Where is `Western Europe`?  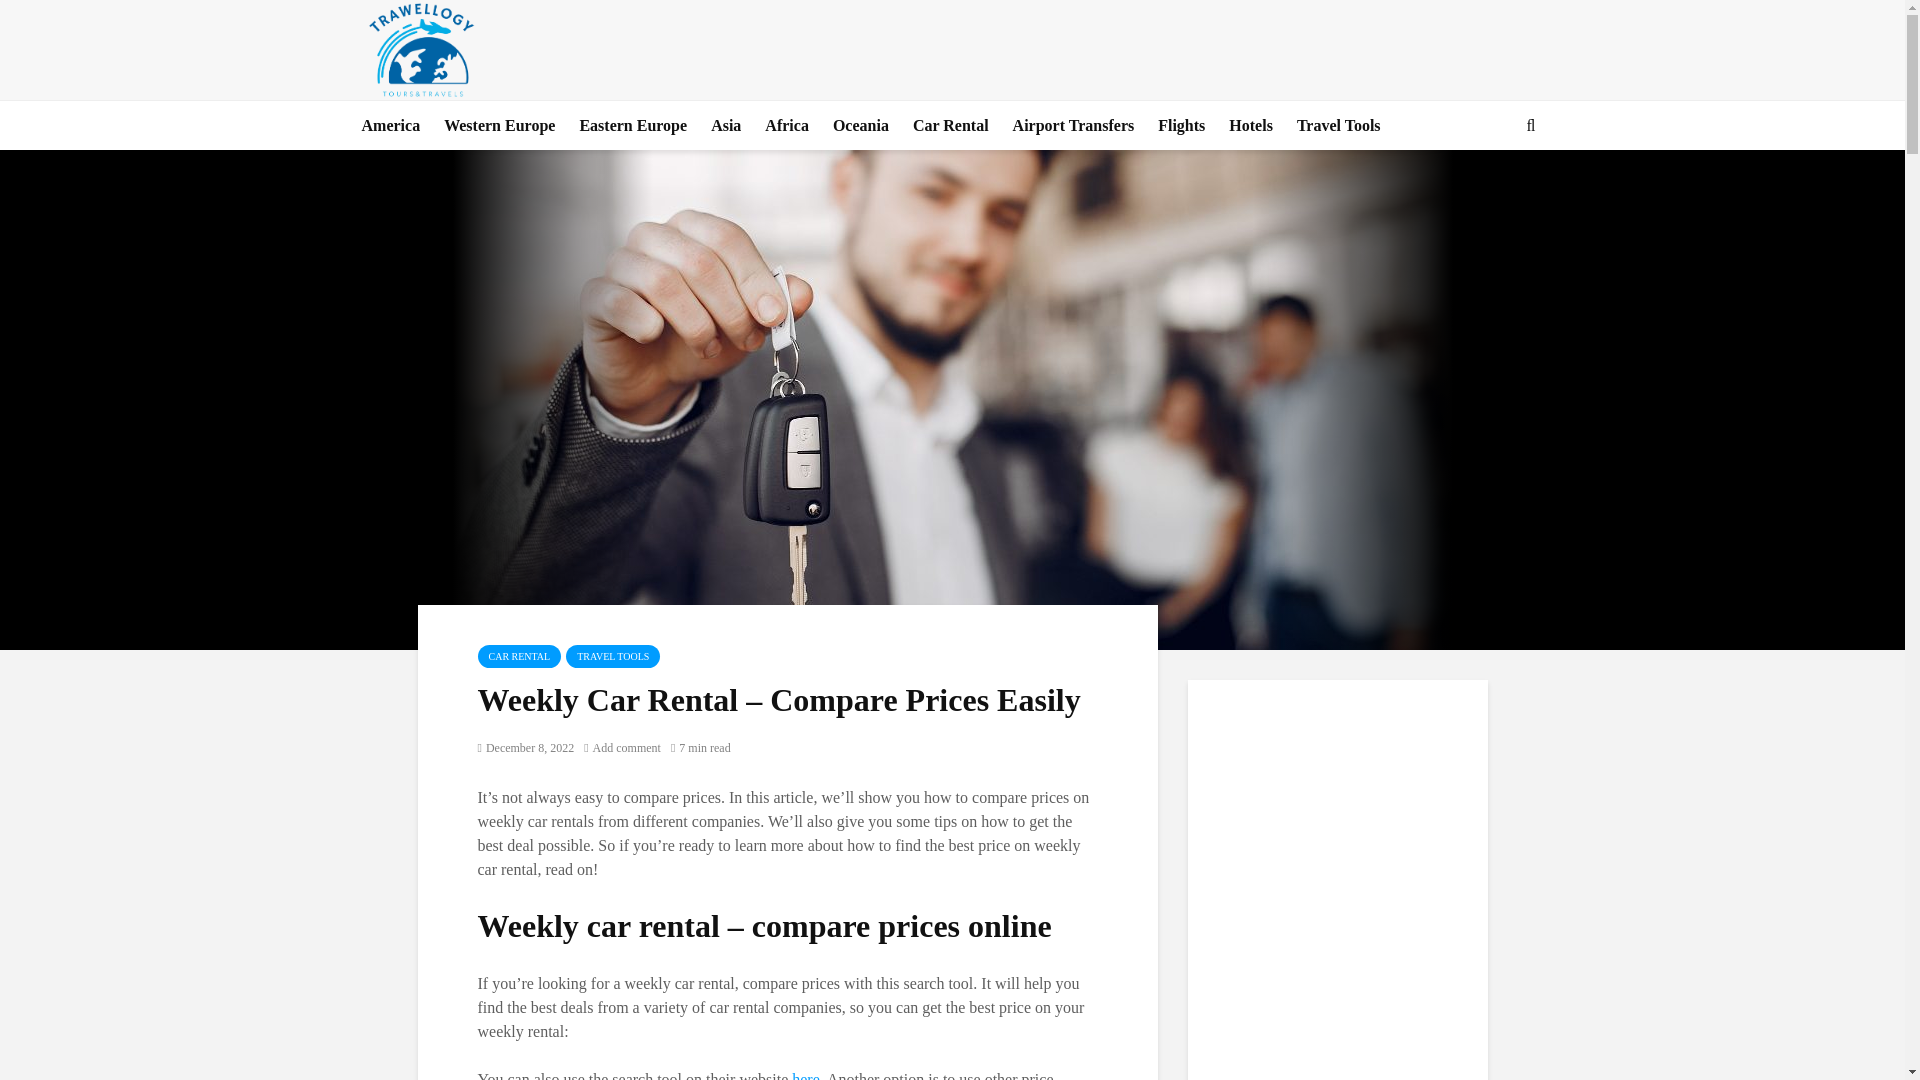
Western Europe is located at coordinates (498, 126).